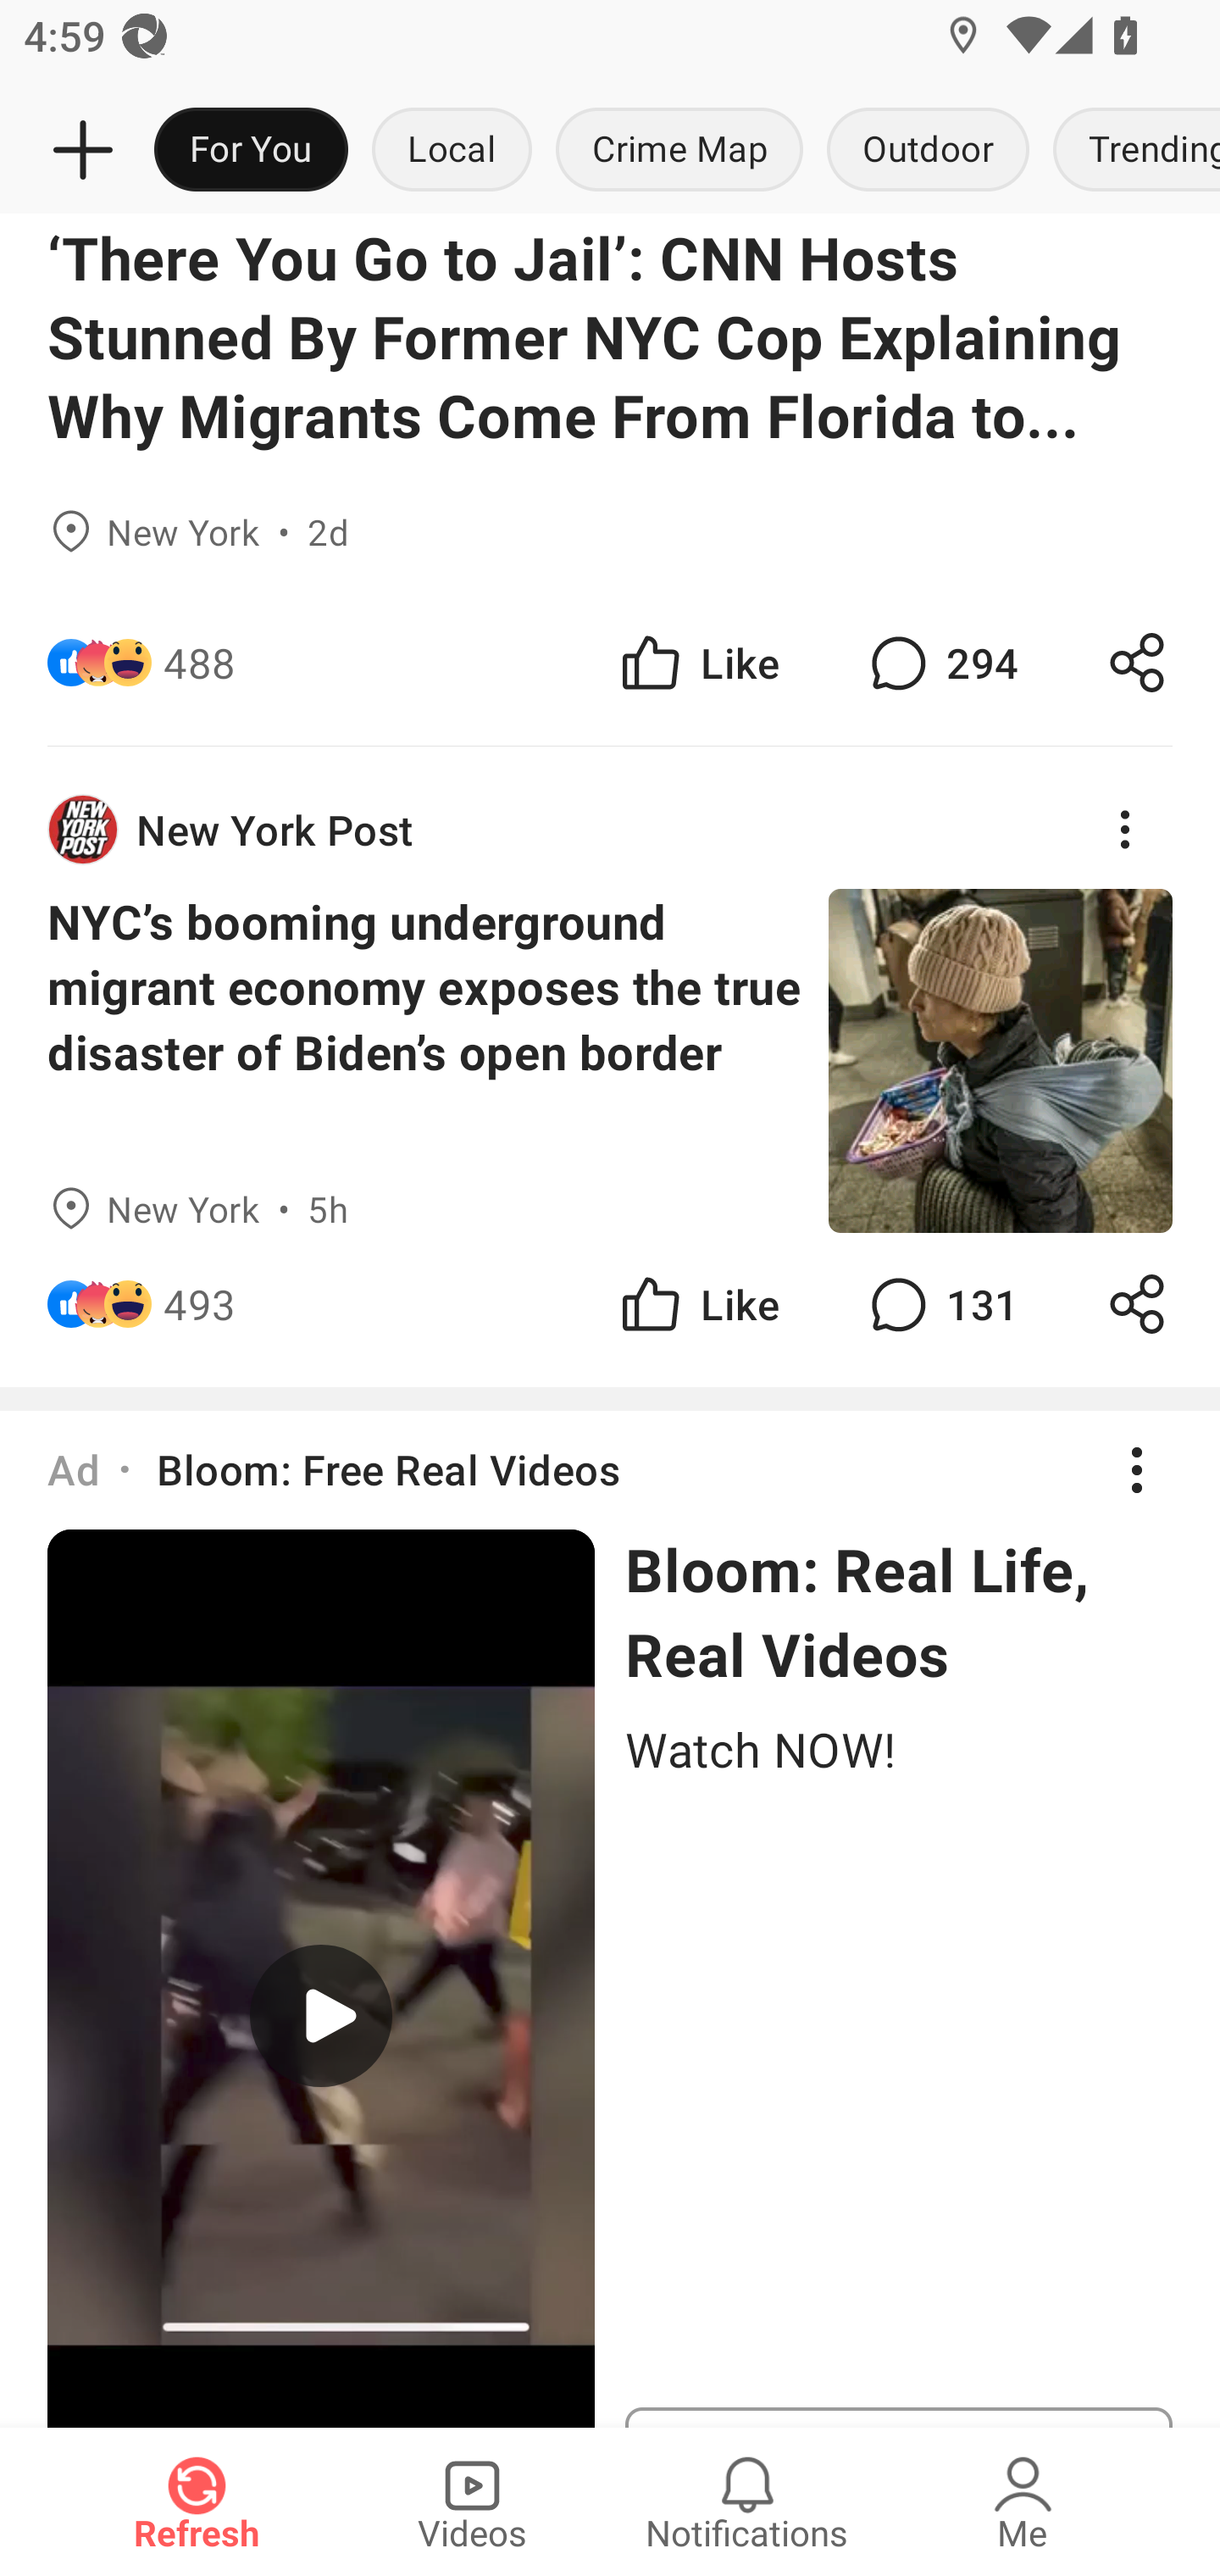  Describe the element at coordinates (251, 151) in the screenshot. I see `For You` at that location.